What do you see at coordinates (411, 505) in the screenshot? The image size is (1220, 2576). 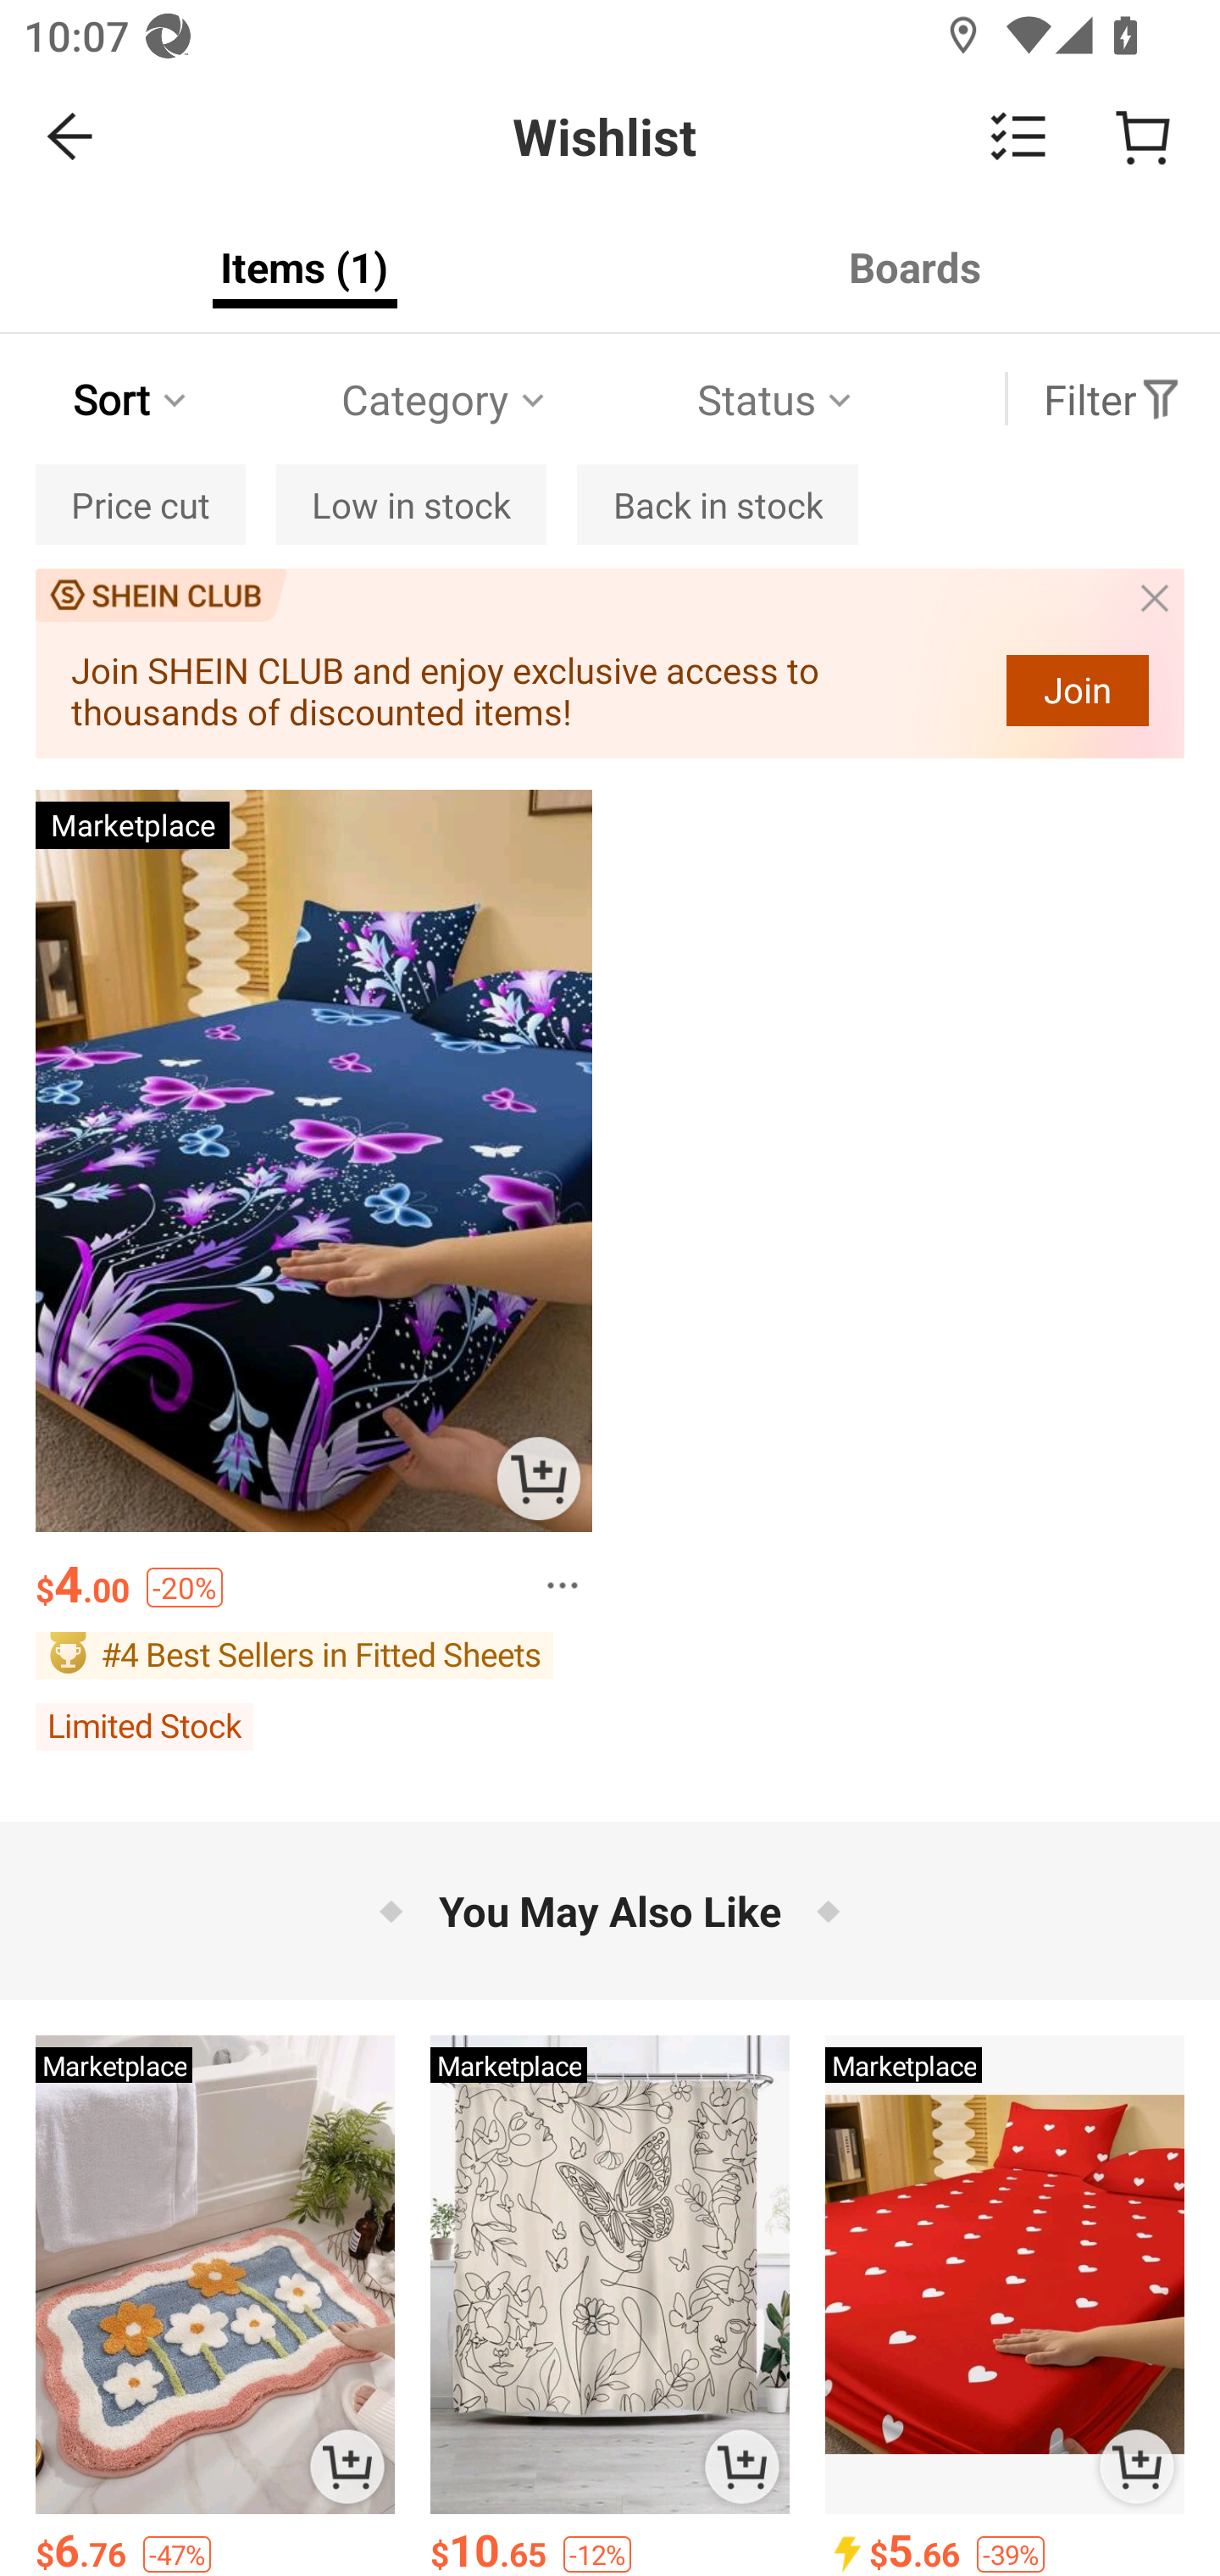 I see `Low in stock` at bounding box center [411, 505].